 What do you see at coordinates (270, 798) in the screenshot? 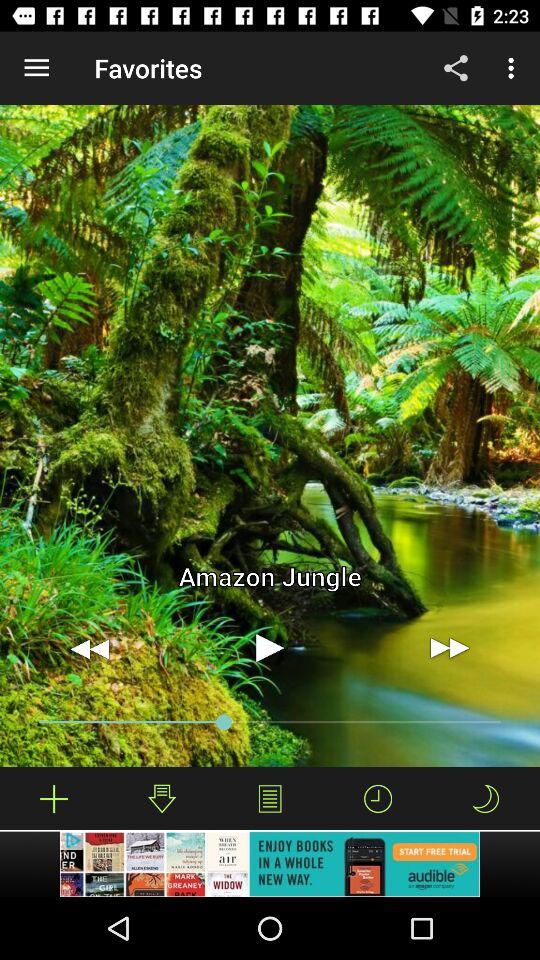
I see `click on the icon which is to the left of the clock icon` at bounding box center [270, 798].